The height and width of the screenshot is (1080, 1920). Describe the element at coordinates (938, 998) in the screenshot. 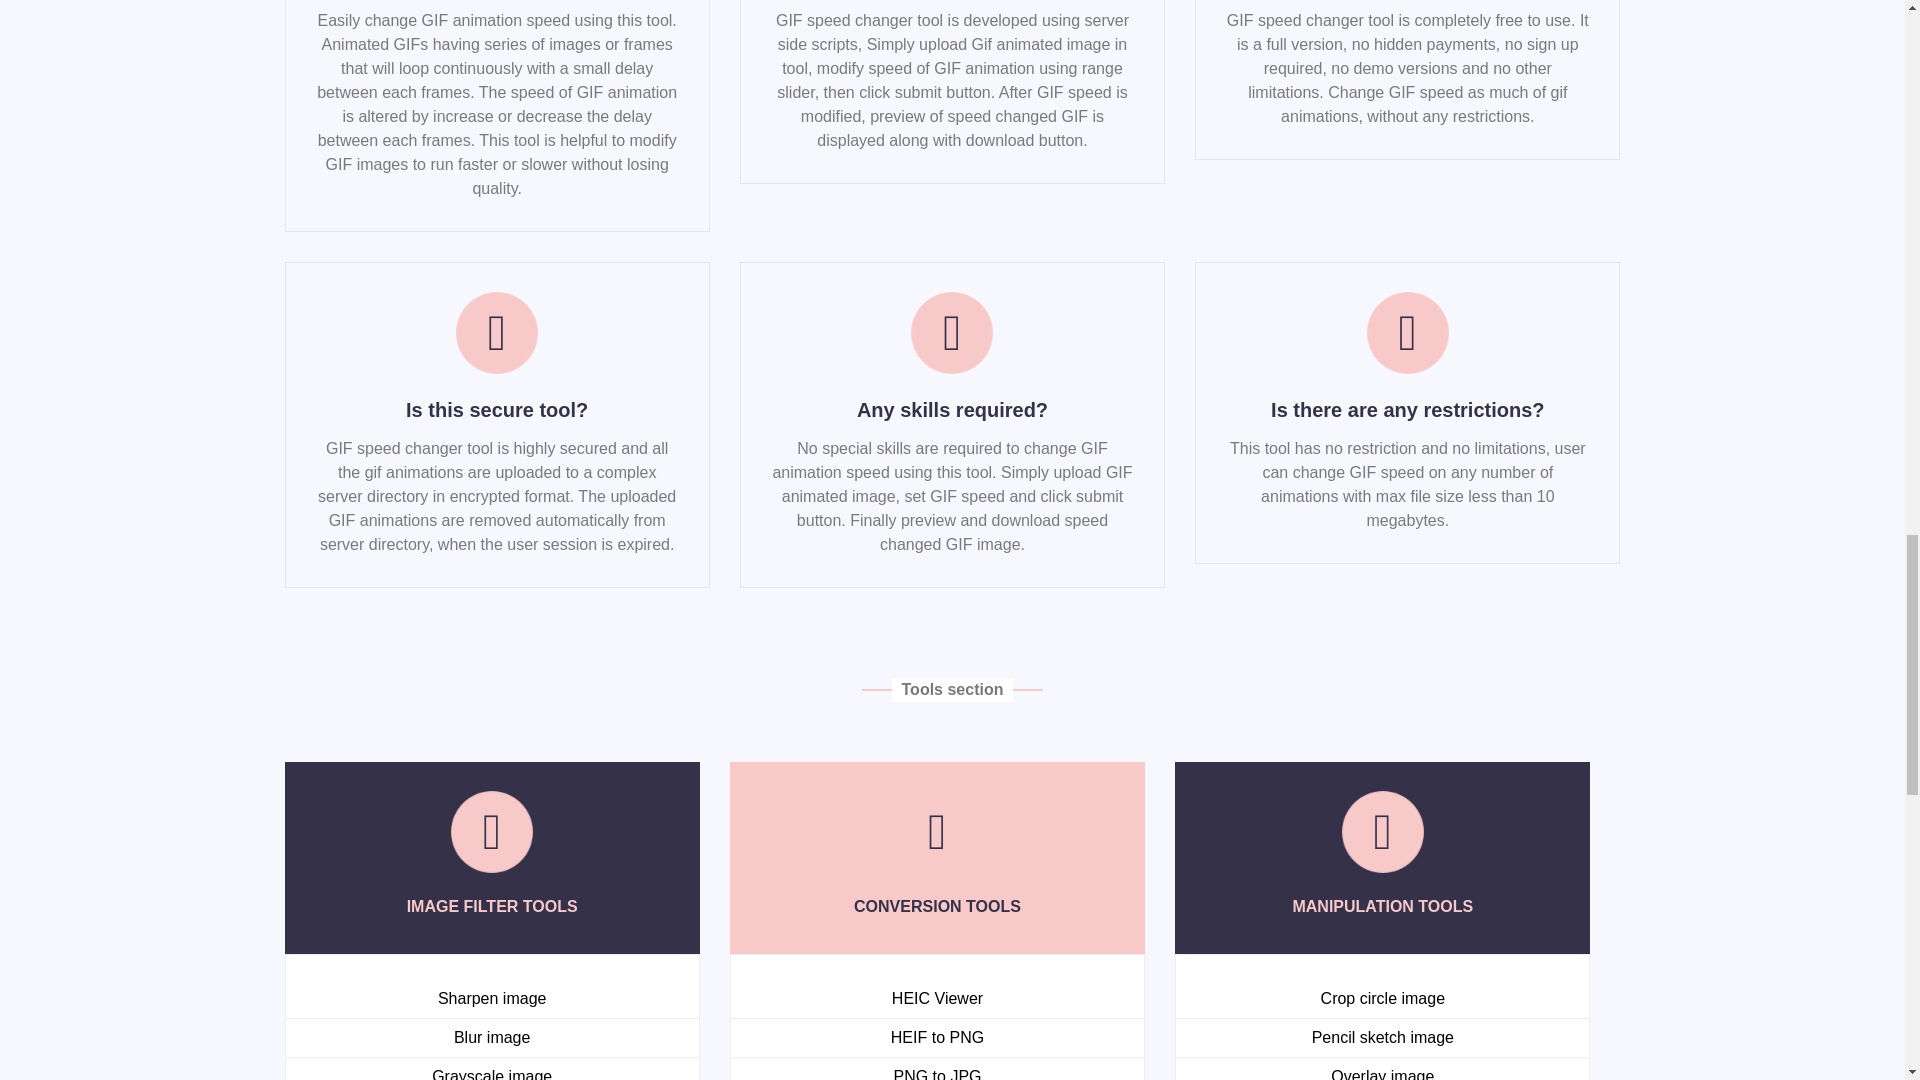

I see `HEIC Viewer` at that location.